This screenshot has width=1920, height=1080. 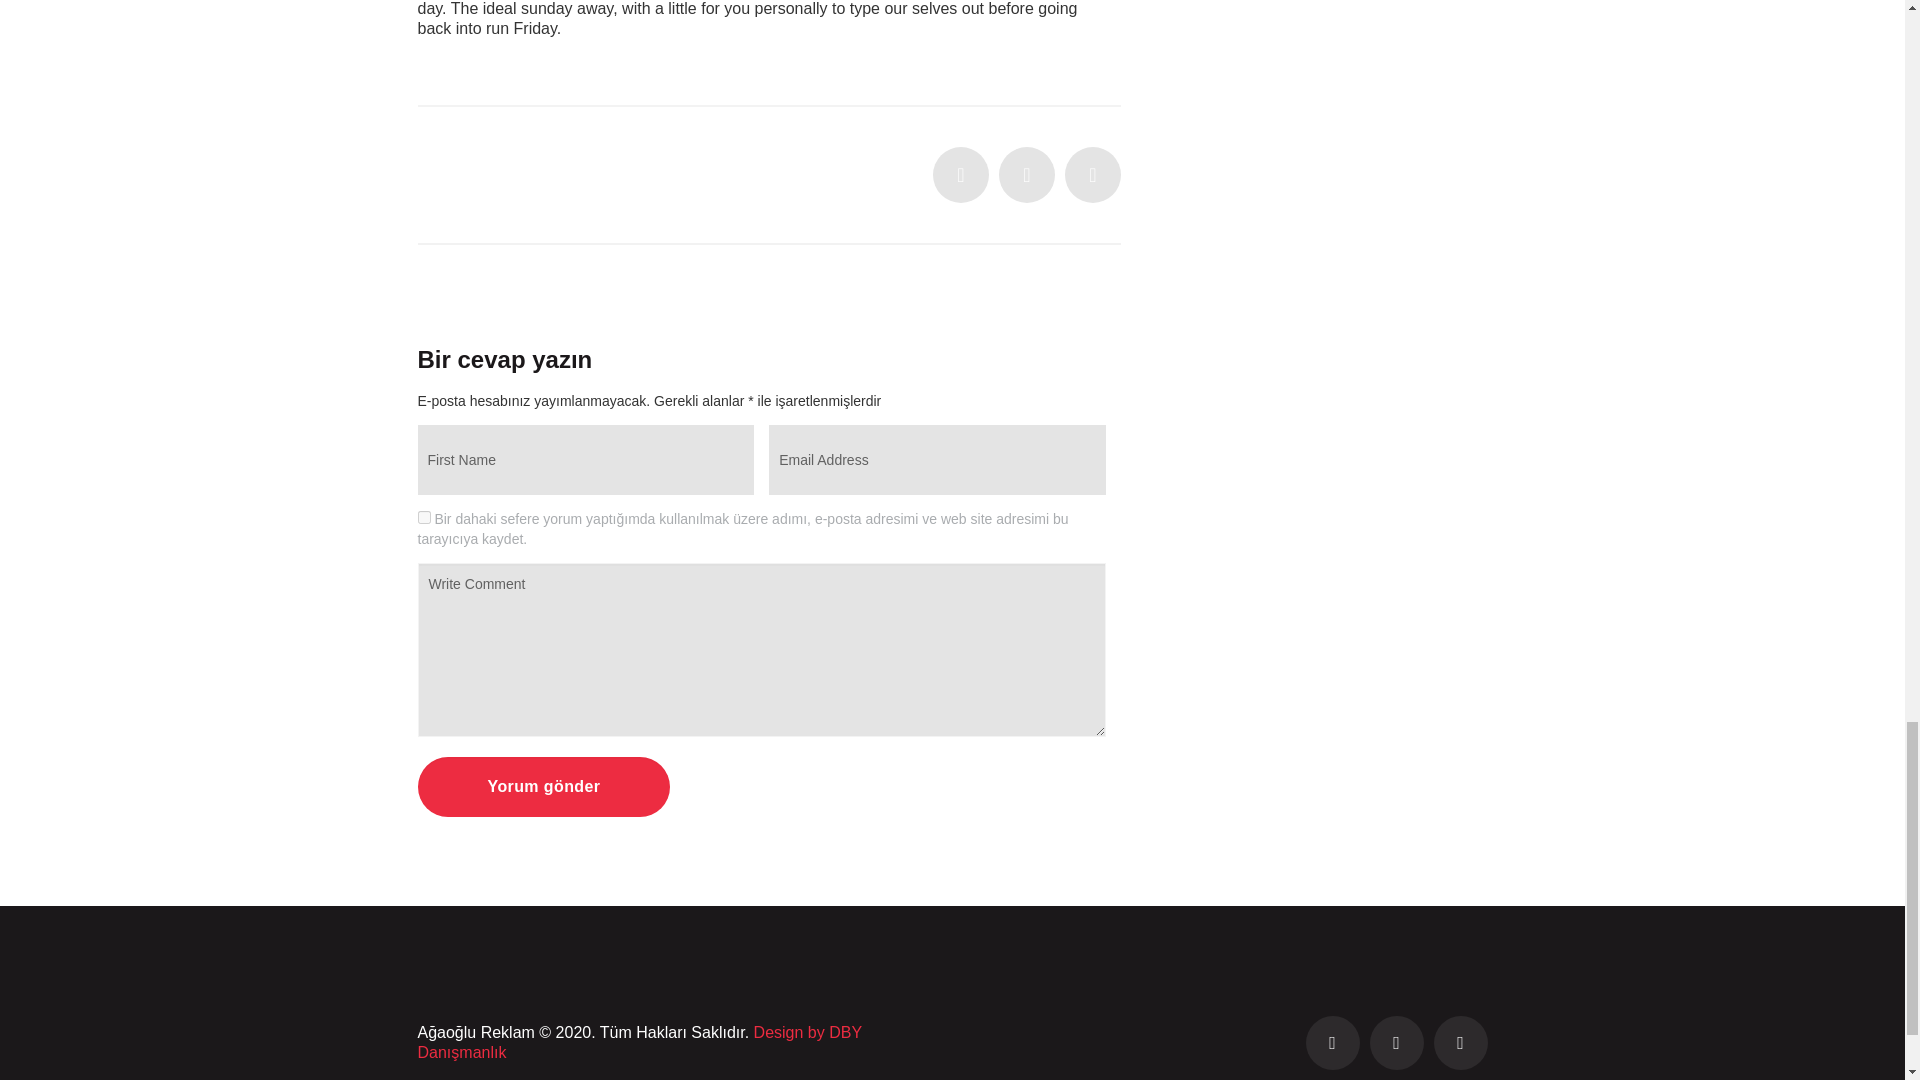 I want to click on yes, so click(x=424, y=516).